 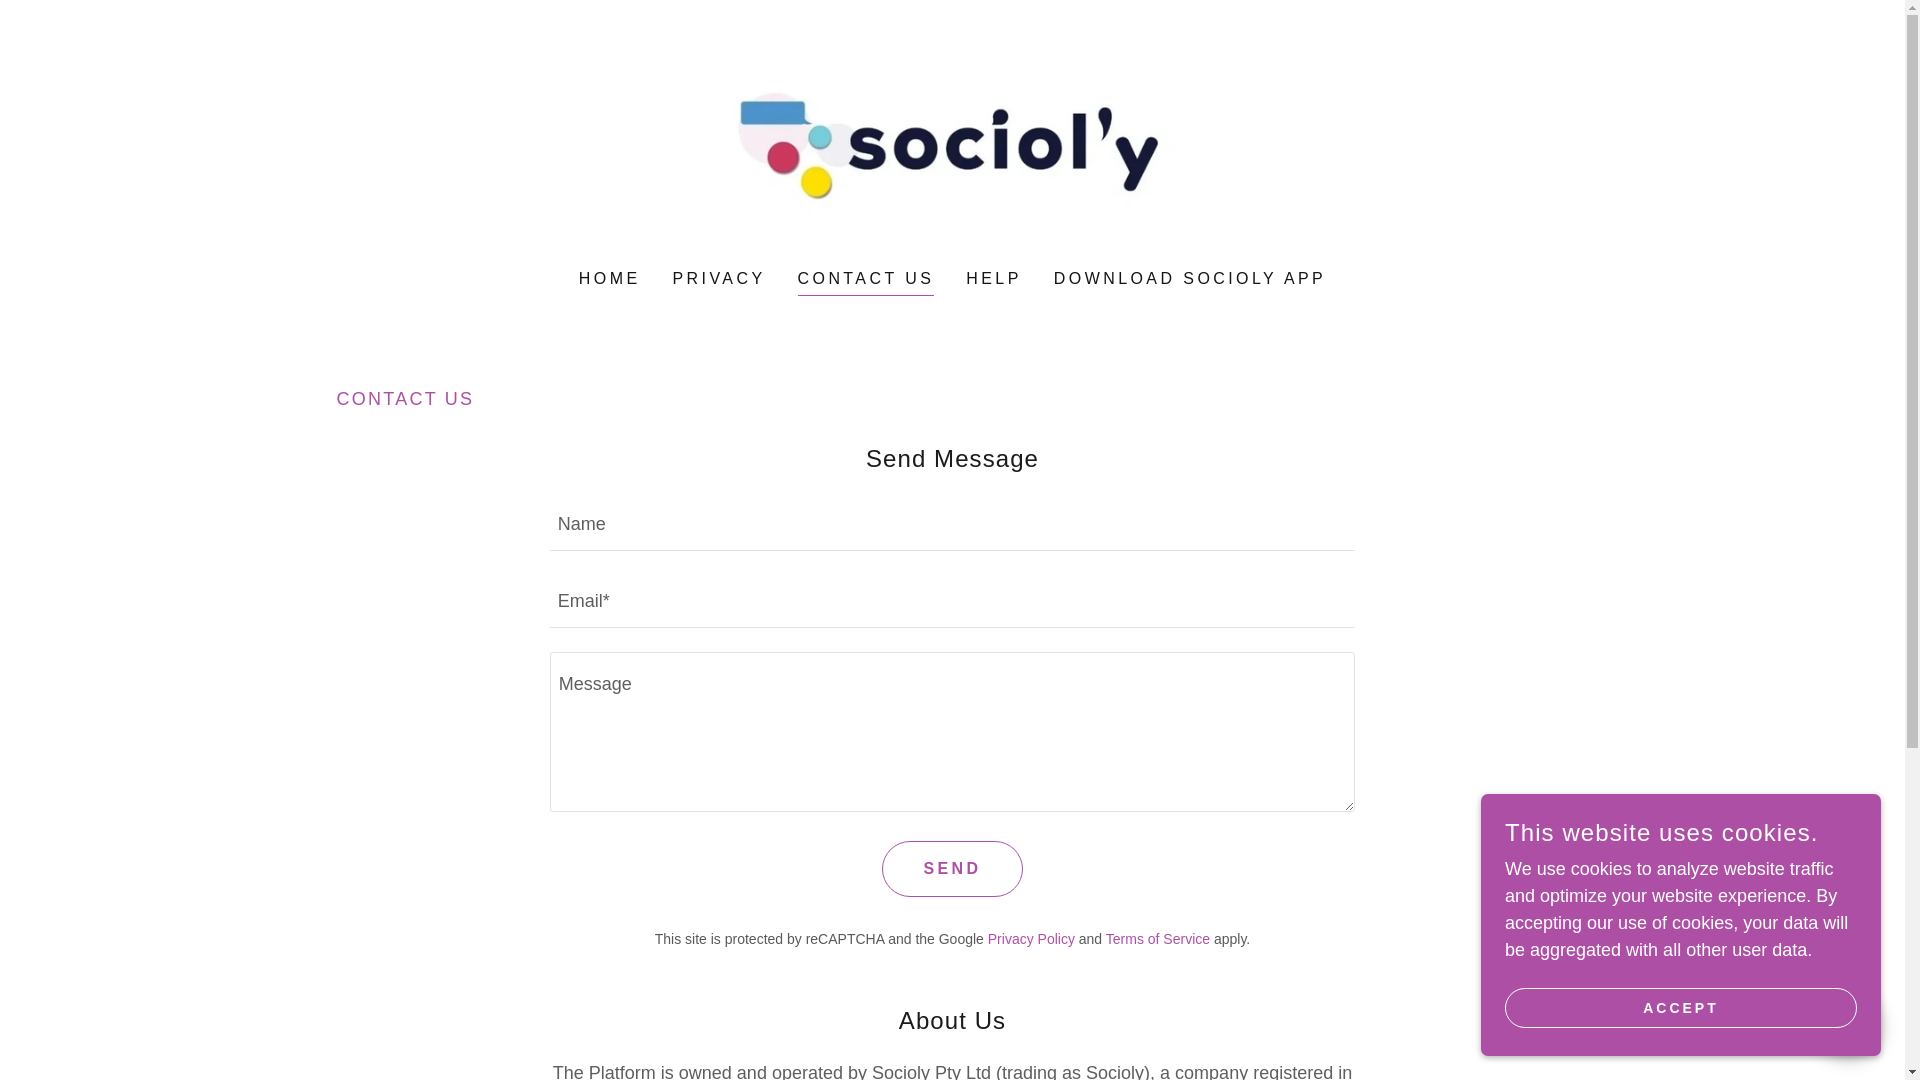 What do you see at coordinates (1032, 938) in the screenshot?
I see `Privacy Policy` at bounding box center [1032, 938].